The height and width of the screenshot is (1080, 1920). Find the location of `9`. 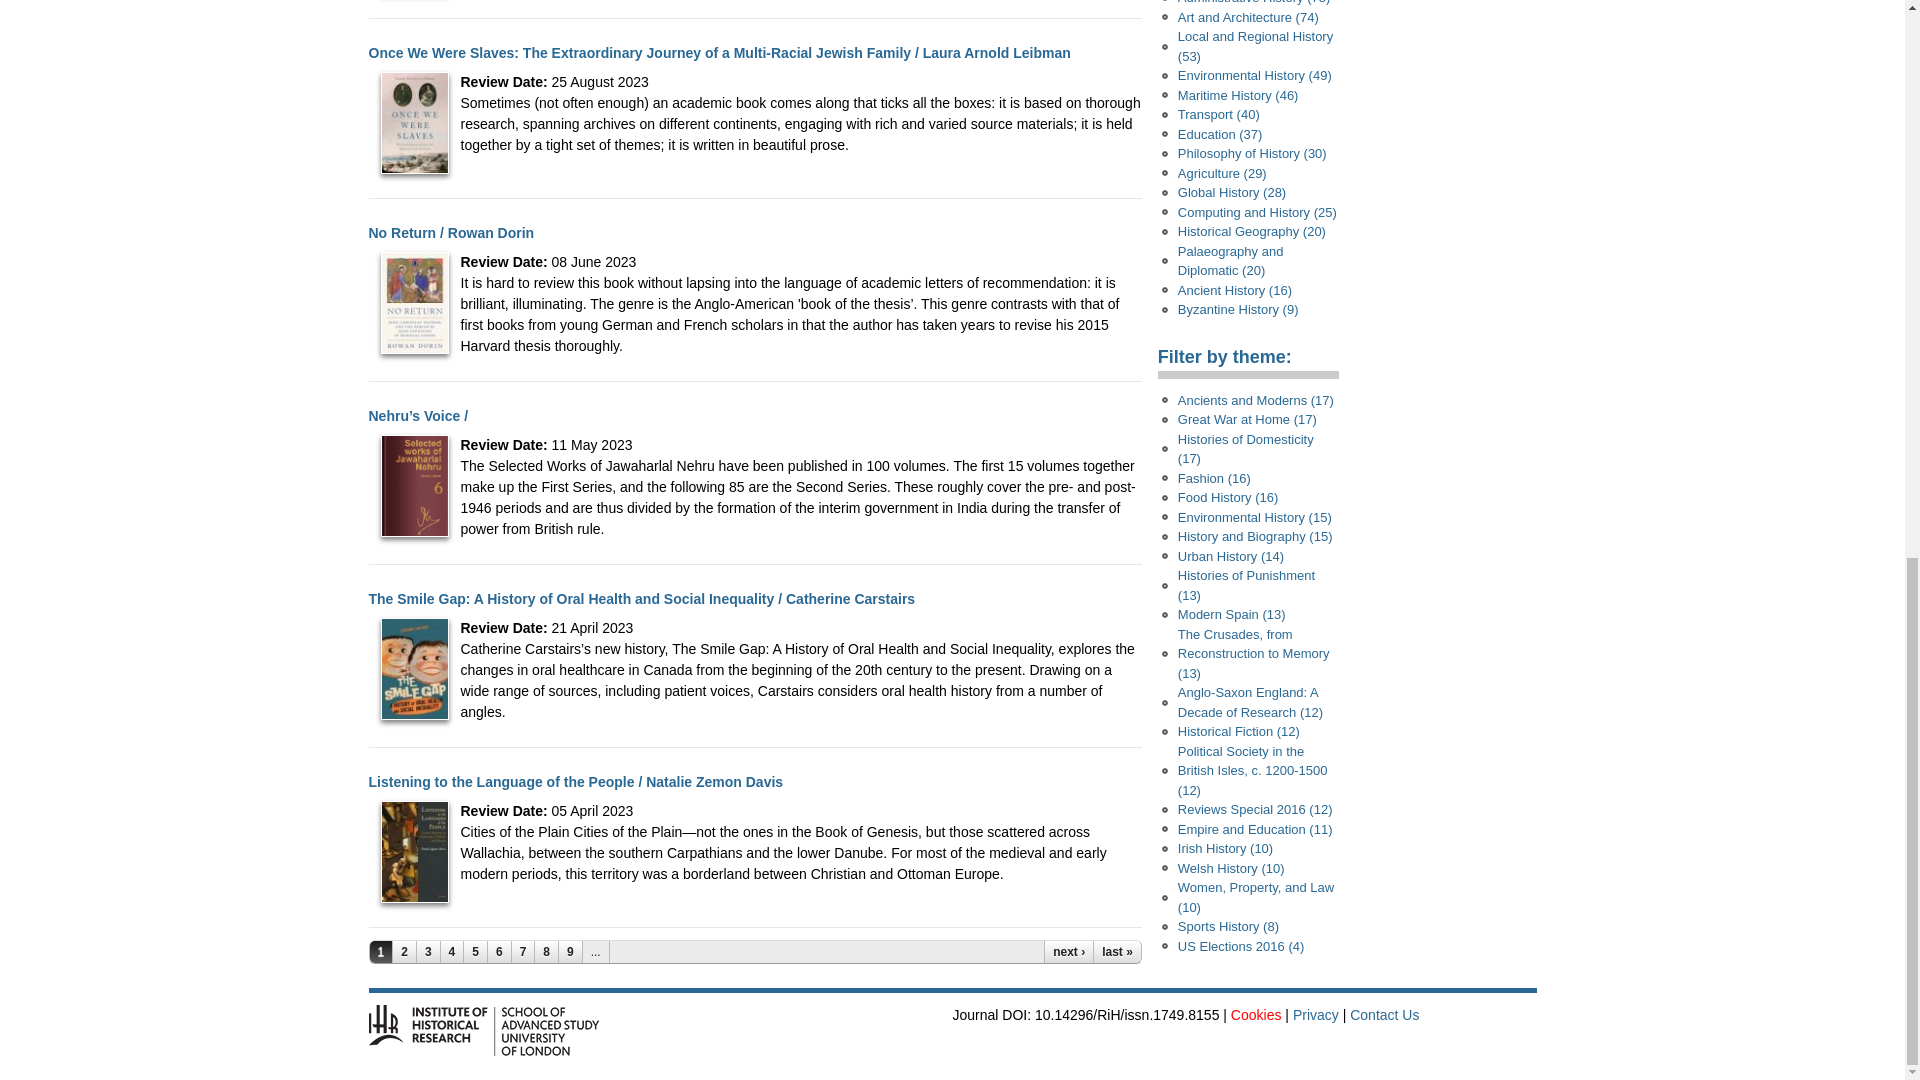

9 is located at coordinates (570, 952).